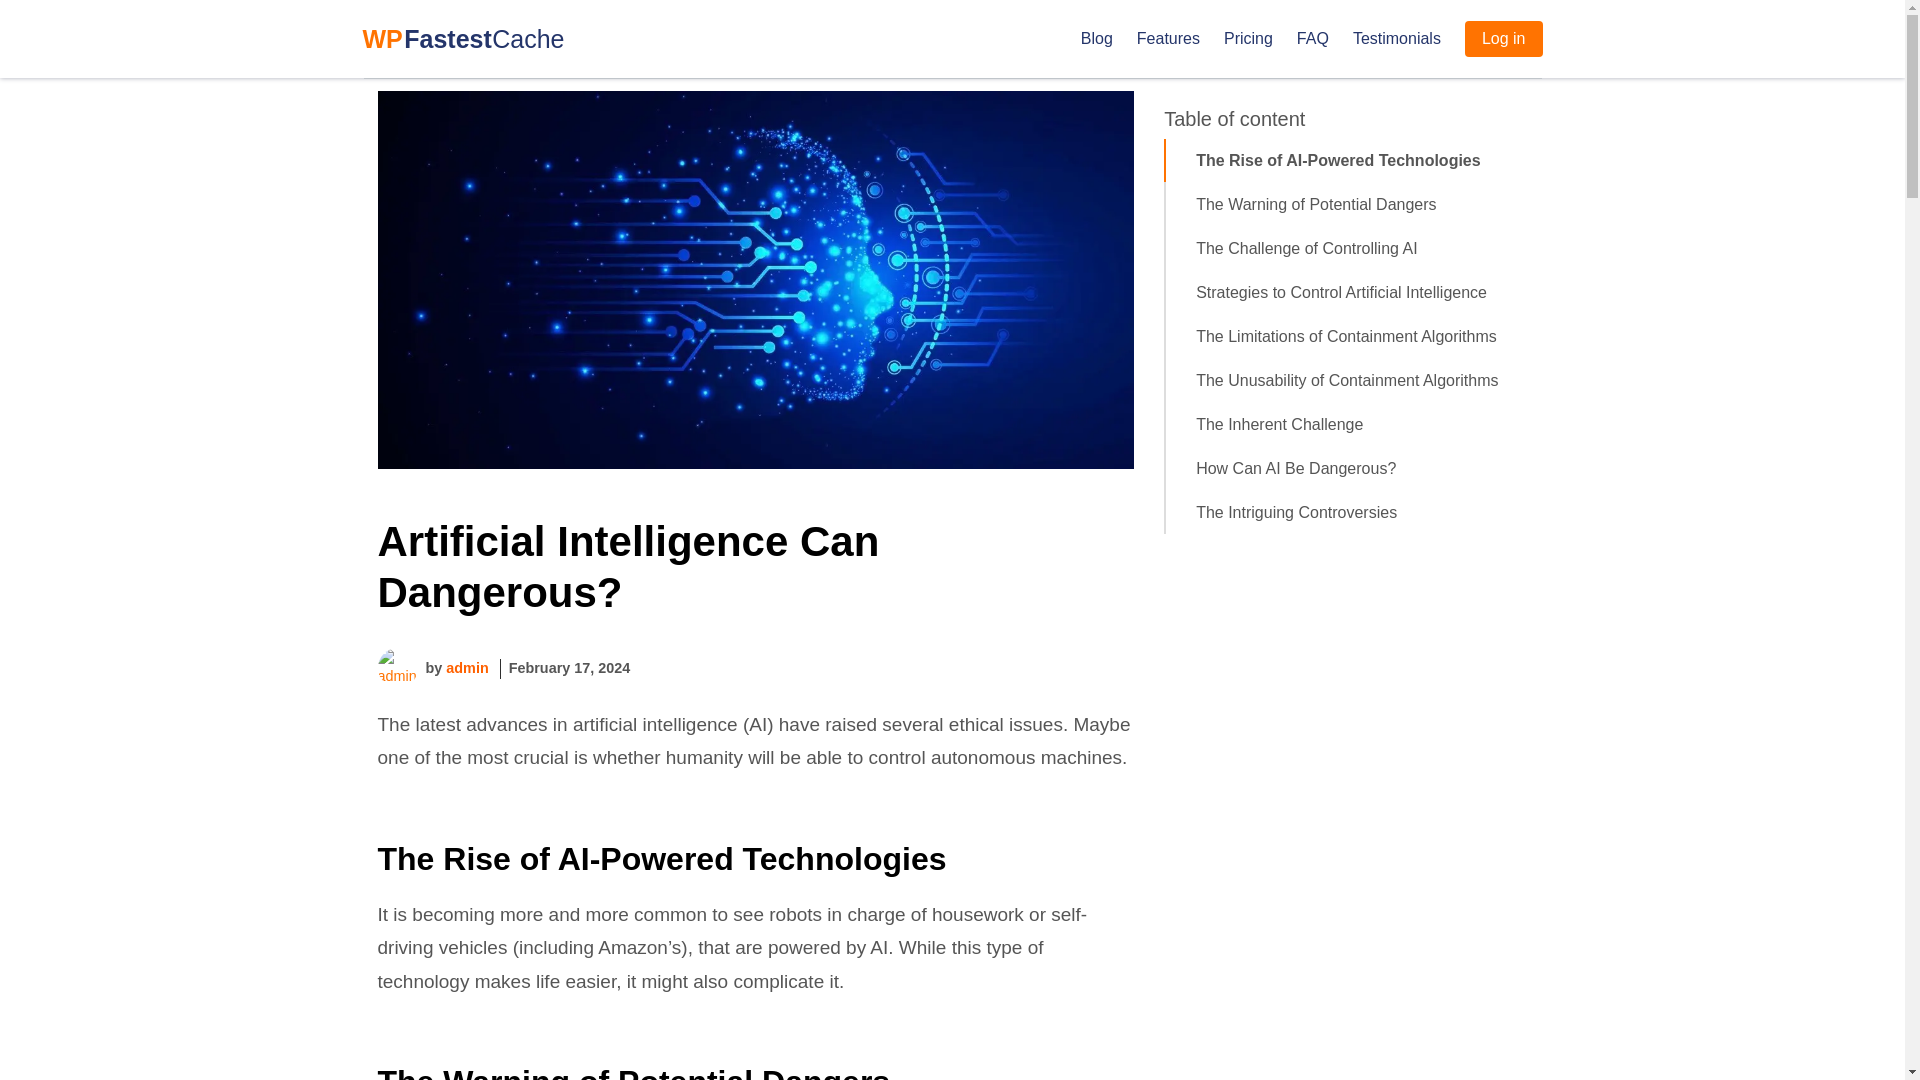  Describe the element at coordinates (1096, 38) in the screenshot. I see `Blog` at that location.